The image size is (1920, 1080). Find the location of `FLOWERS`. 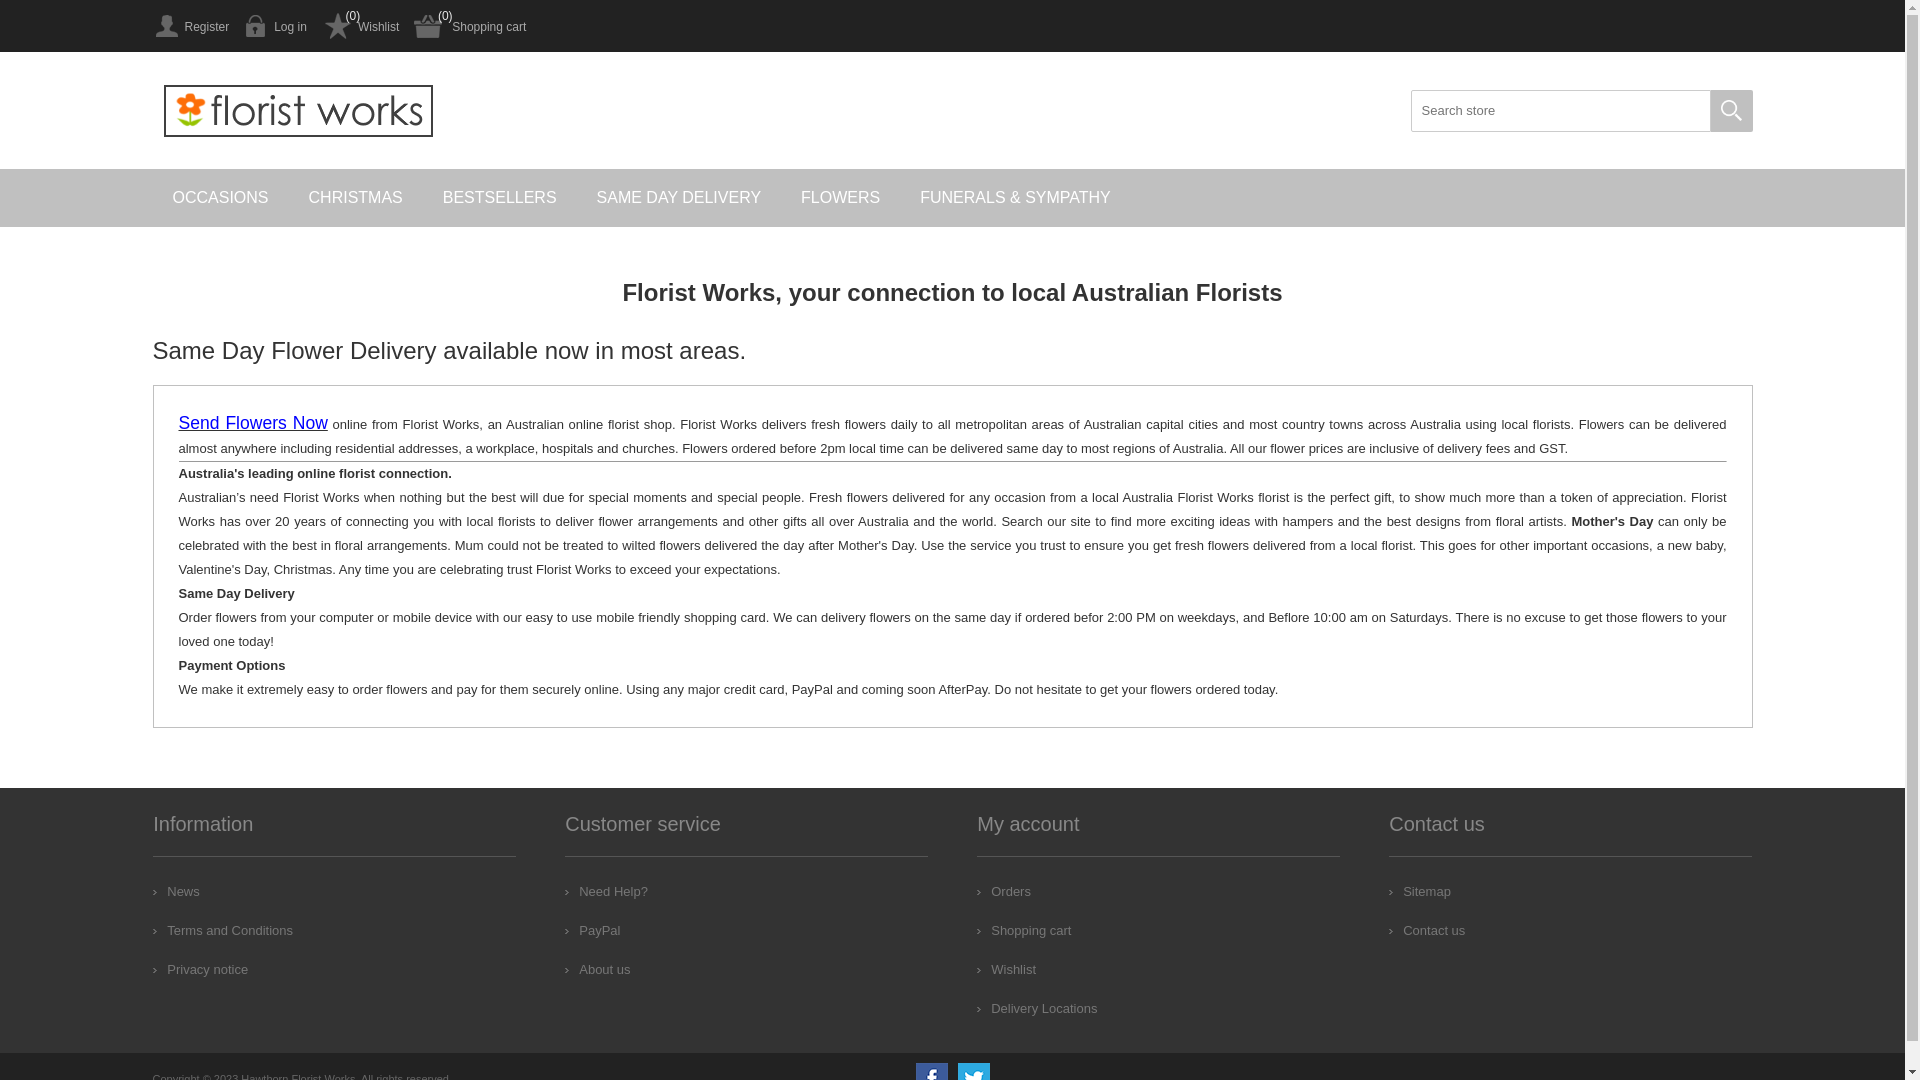

FLOWERS is located at coordinates (840, 198).